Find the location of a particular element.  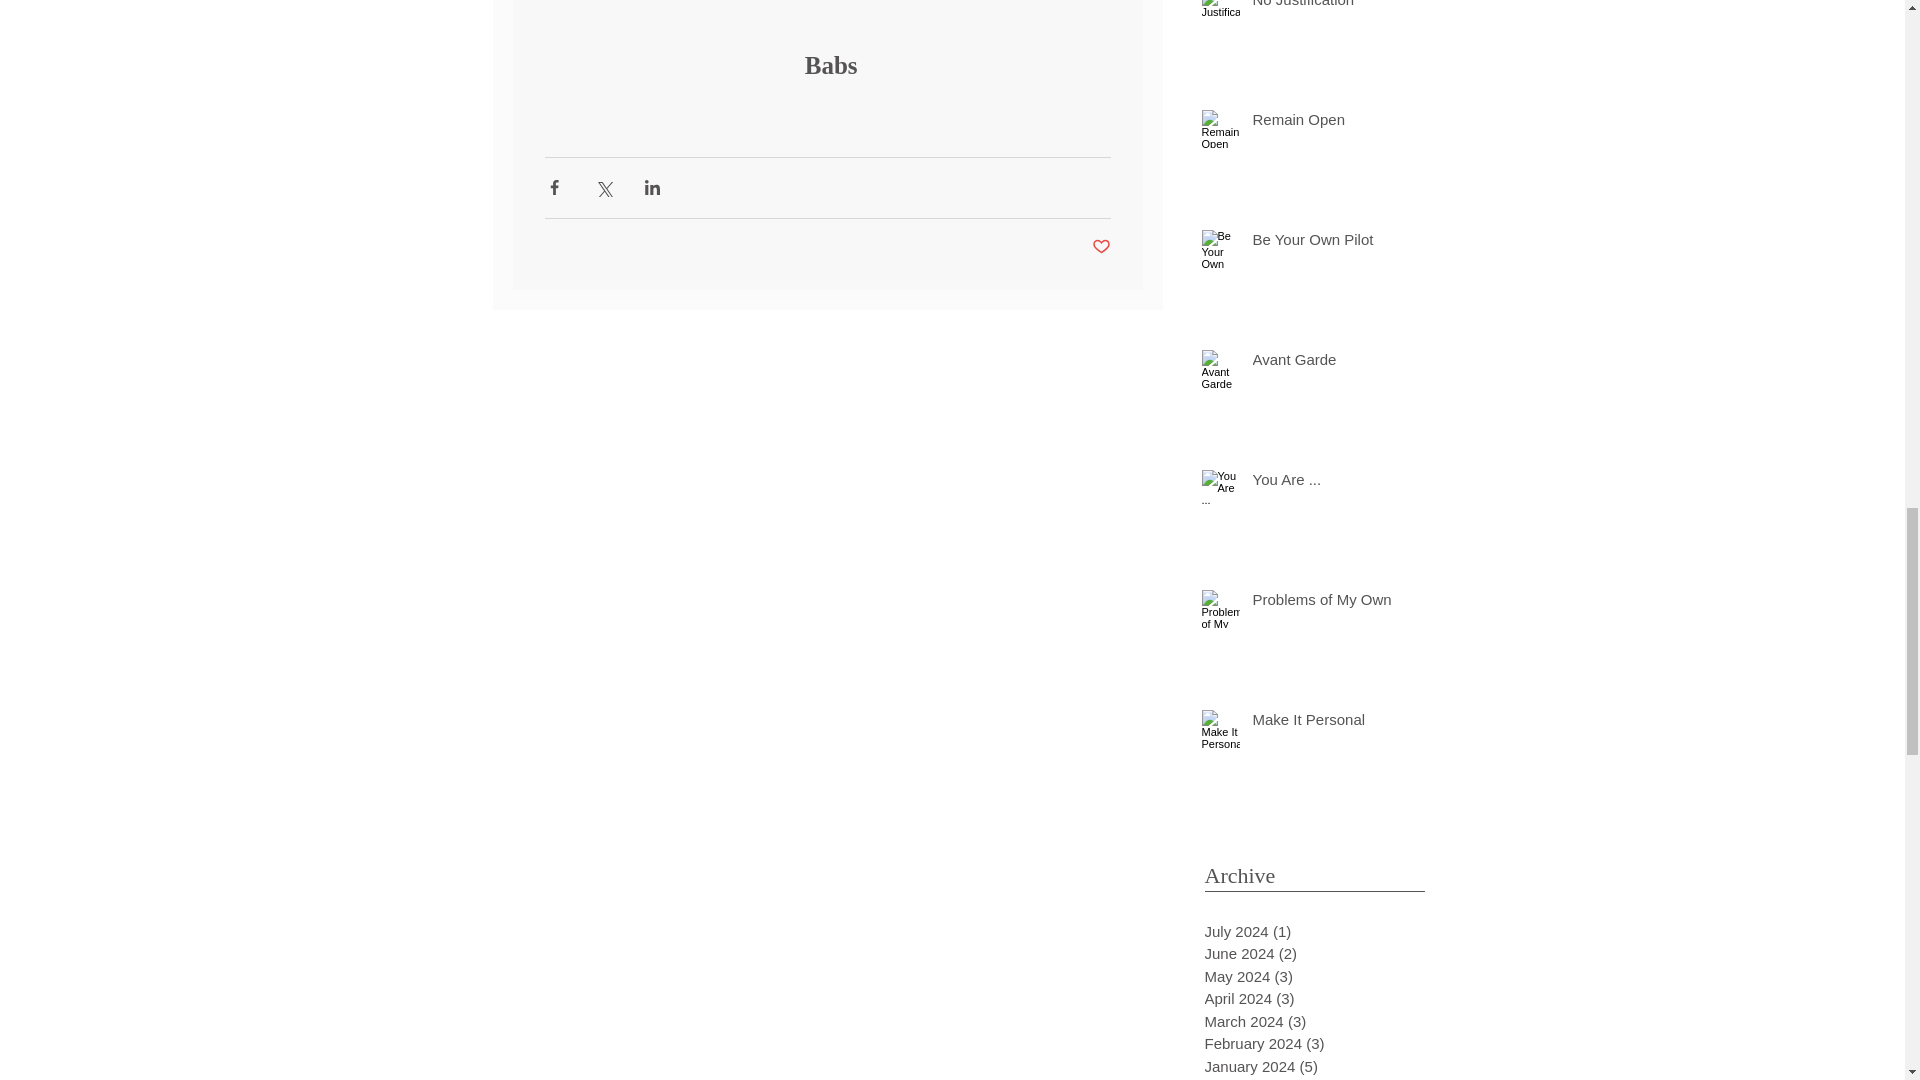

Post not marked as liked is located at coordinates (1102, 247).